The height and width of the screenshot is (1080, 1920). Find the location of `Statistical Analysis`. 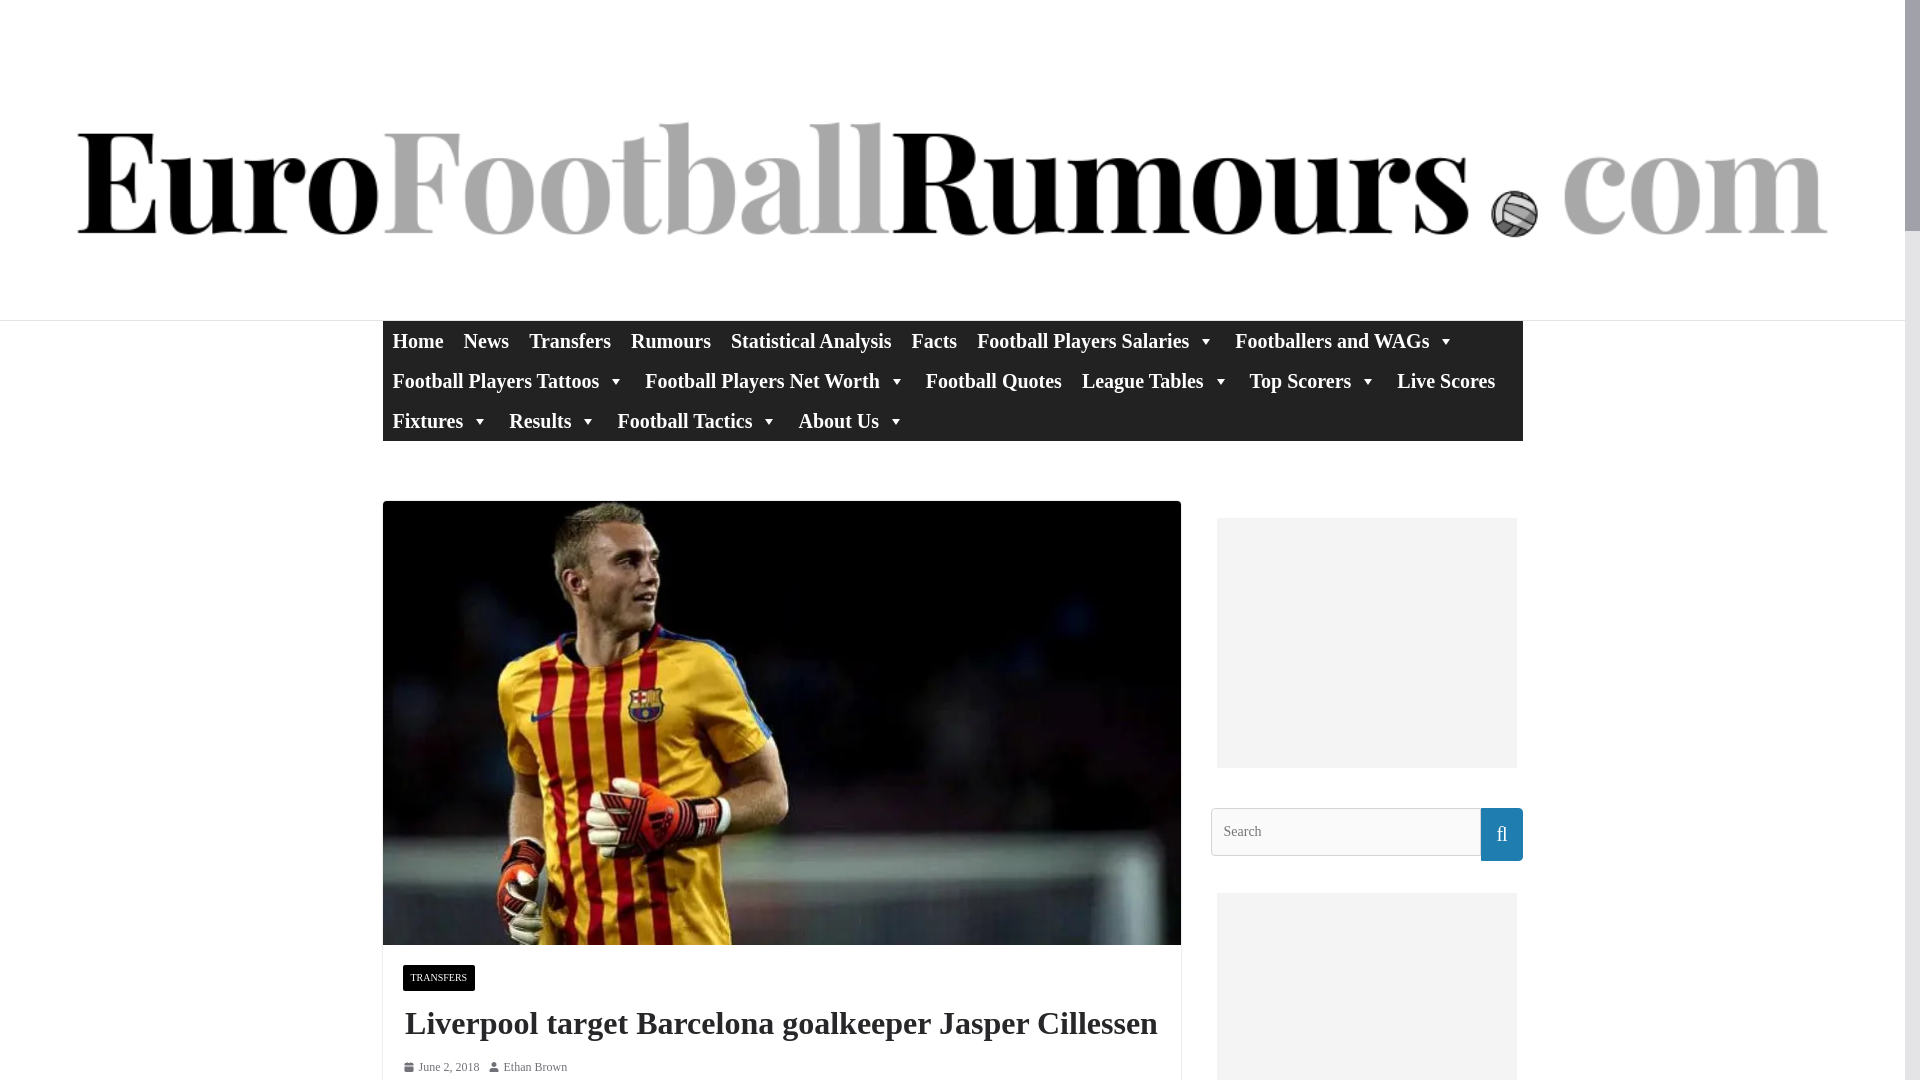

Statistical Analysis is located at coordinates (812, 340).